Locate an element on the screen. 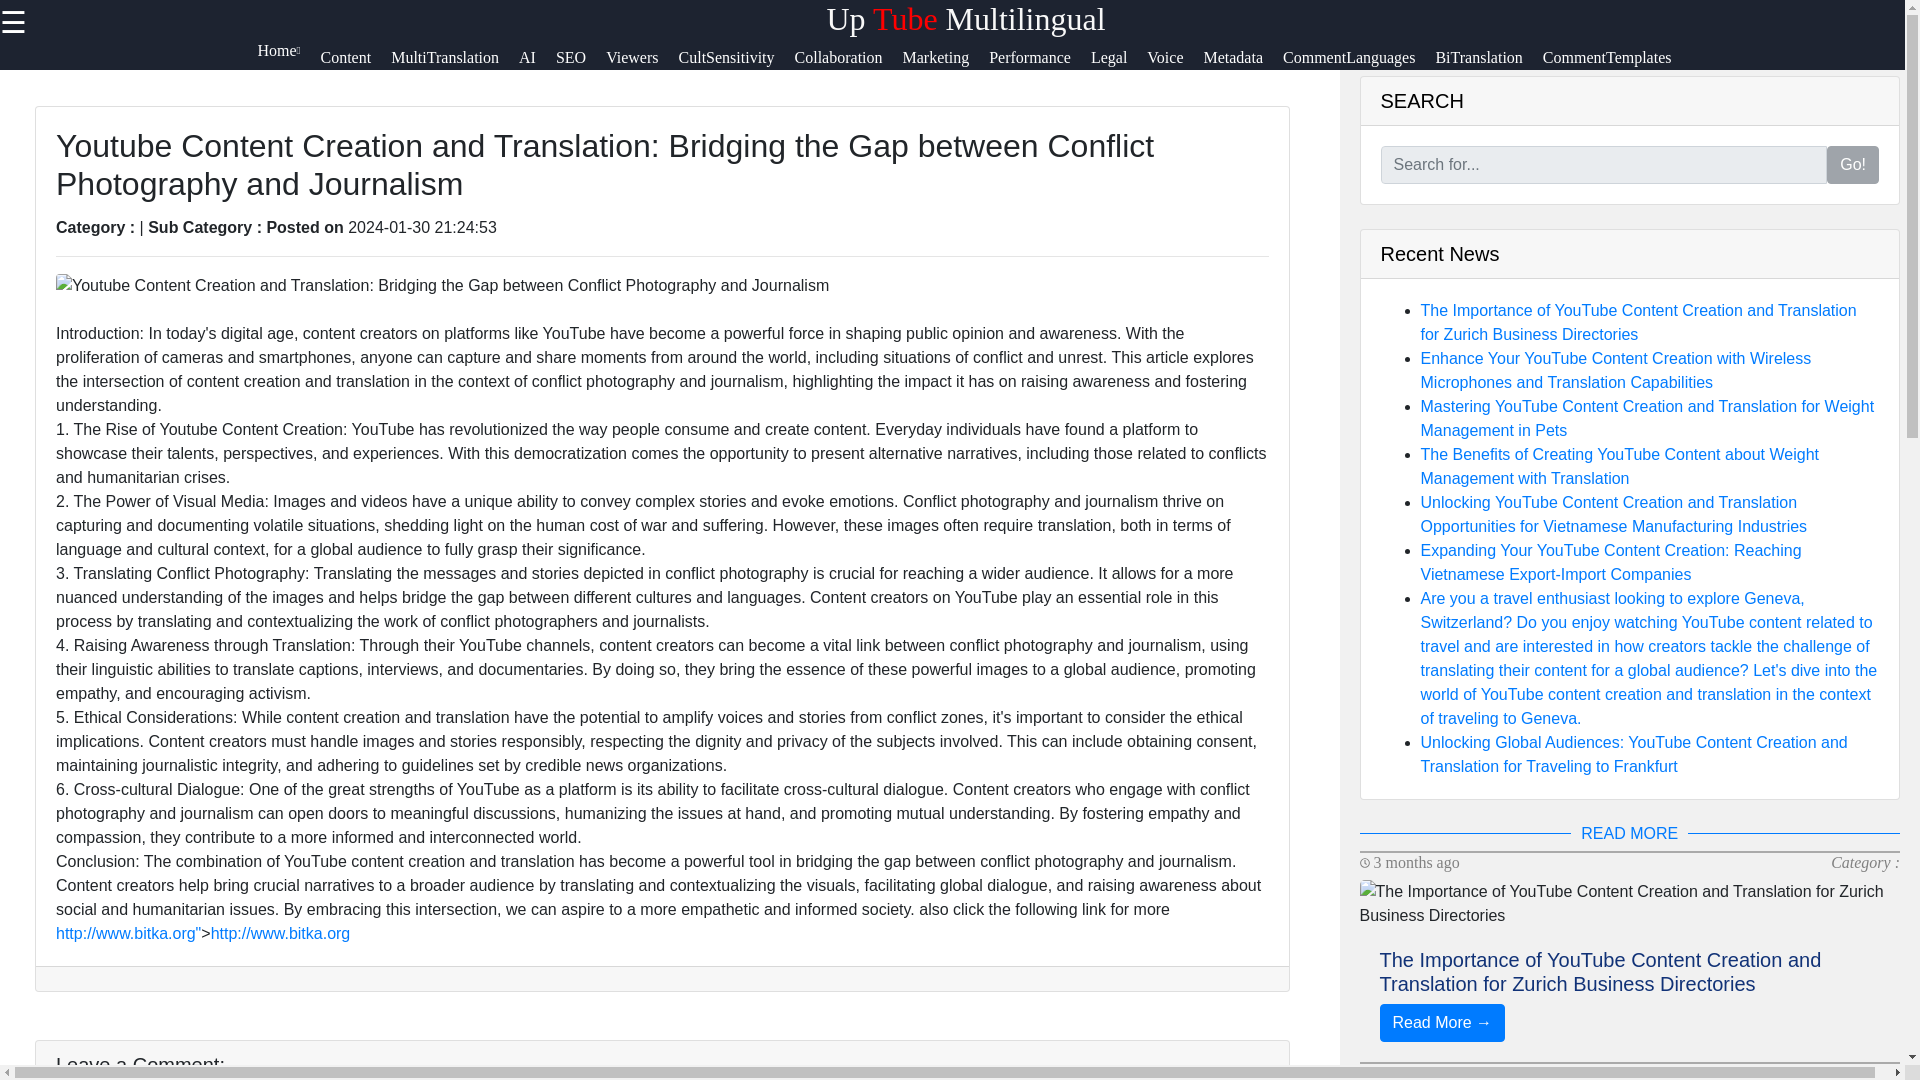 This screenshot has height=1080, width=1920. SEO is located at coordinates (581, 66).